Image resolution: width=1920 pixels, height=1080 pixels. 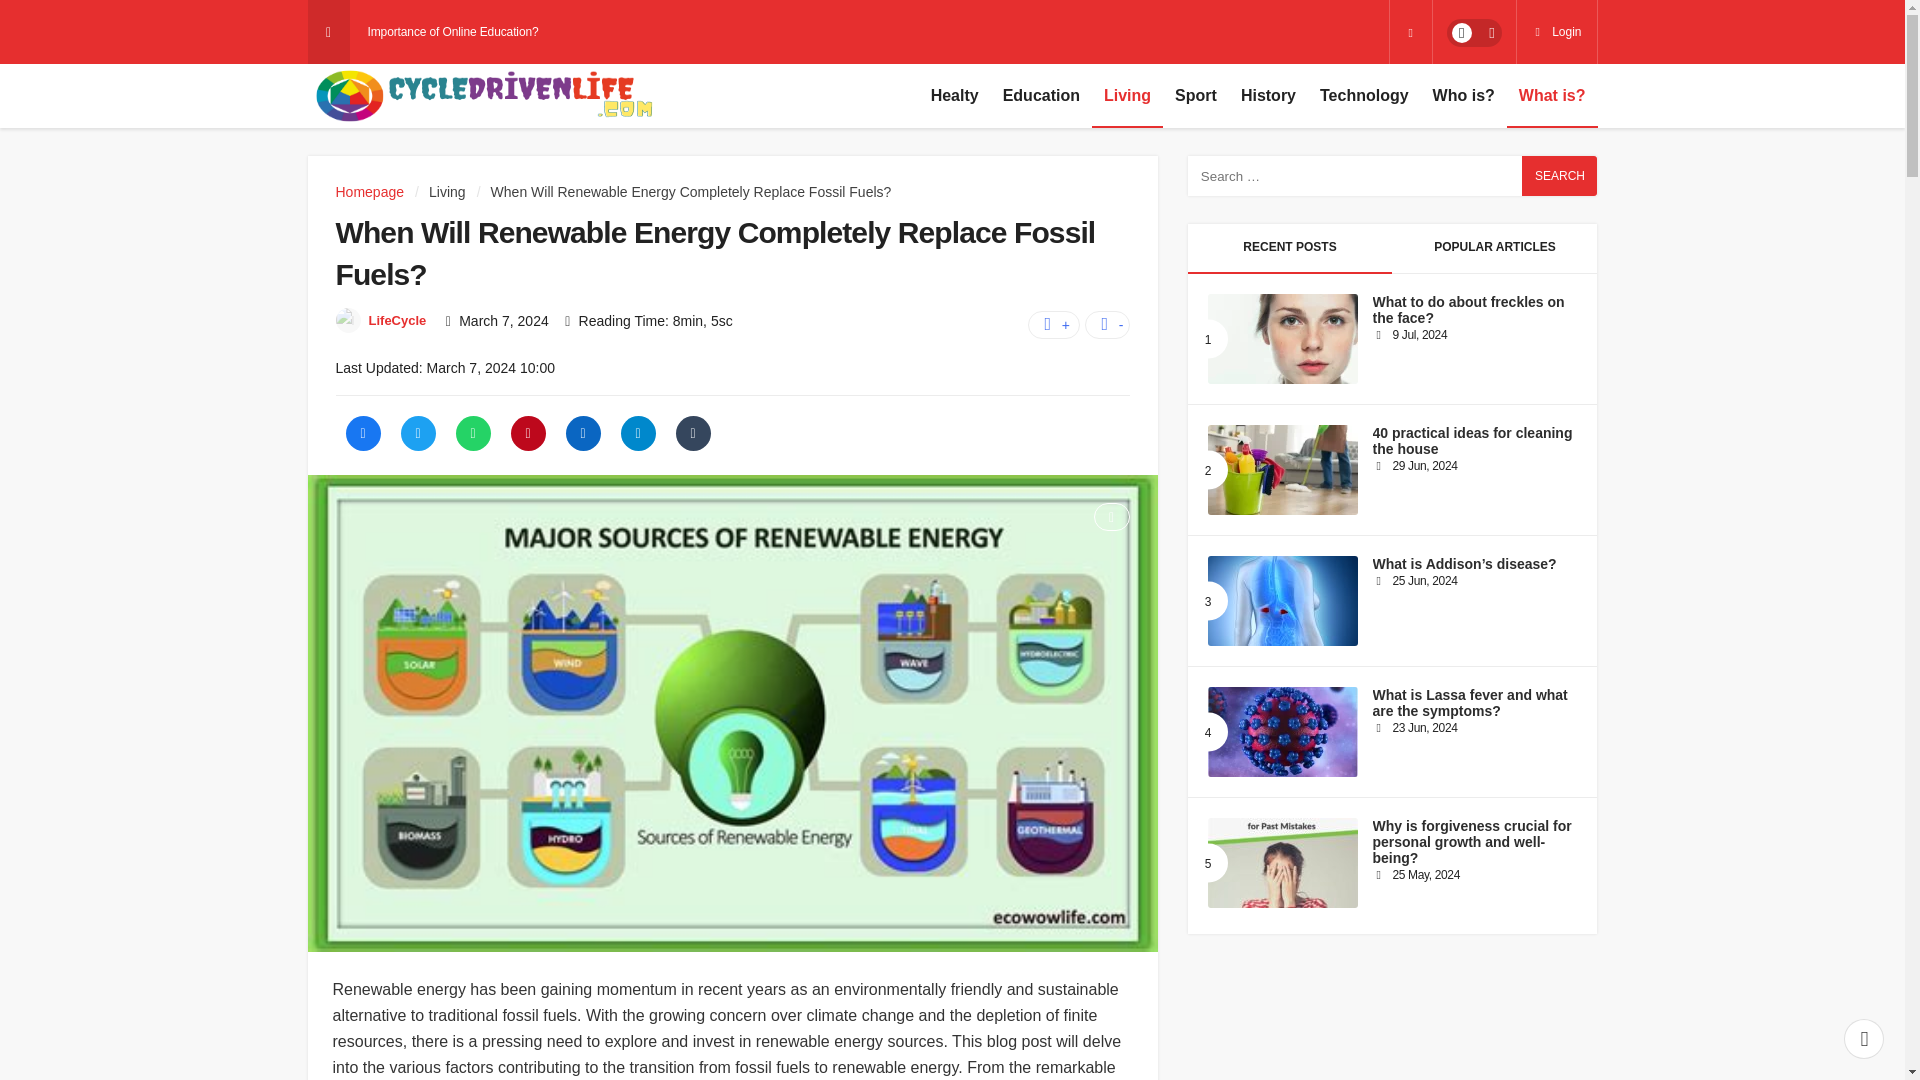 What do you see at coordinates (692, 191) in the screenshot?
I see `When Will Renewable Energy Completely Replace Fossil Fuels?` at bounding box center [692, 191].